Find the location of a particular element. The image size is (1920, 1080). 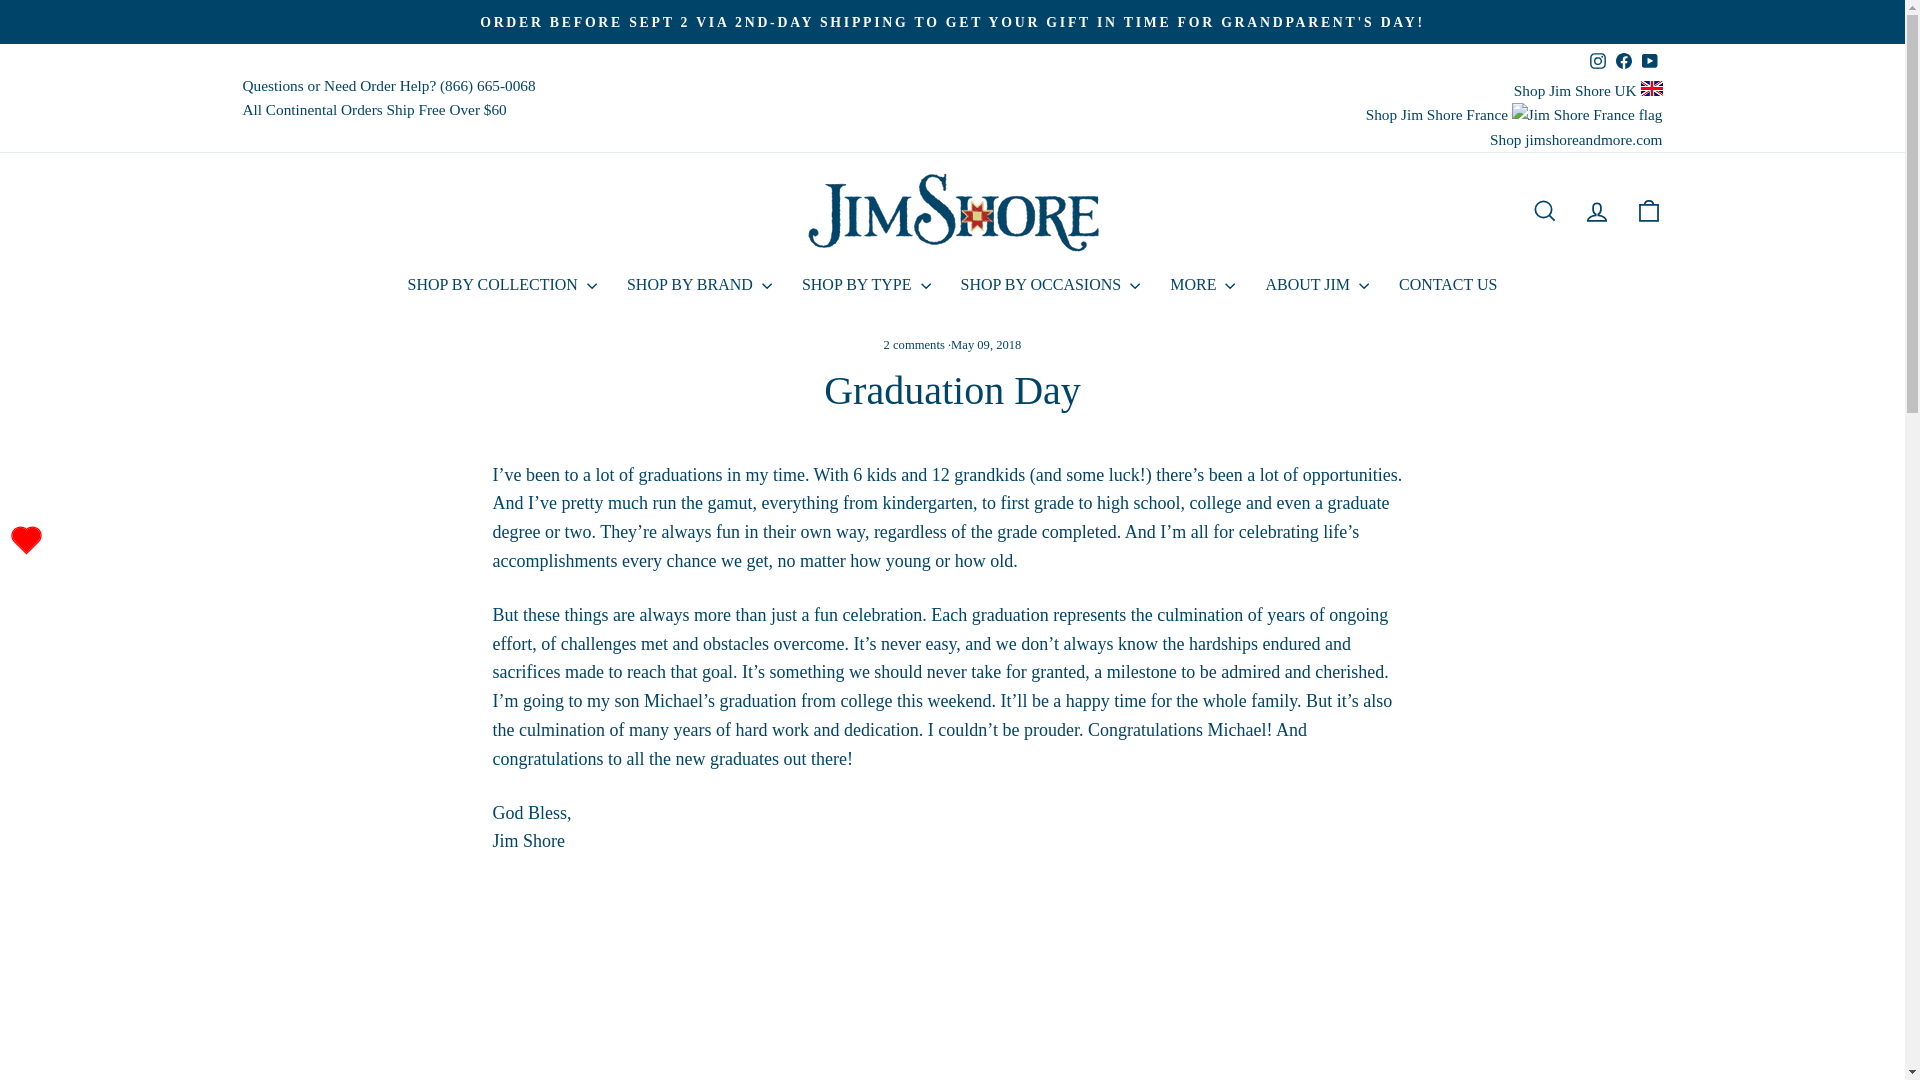

ICON-SEARCH is located at coordinates (1544, 210).